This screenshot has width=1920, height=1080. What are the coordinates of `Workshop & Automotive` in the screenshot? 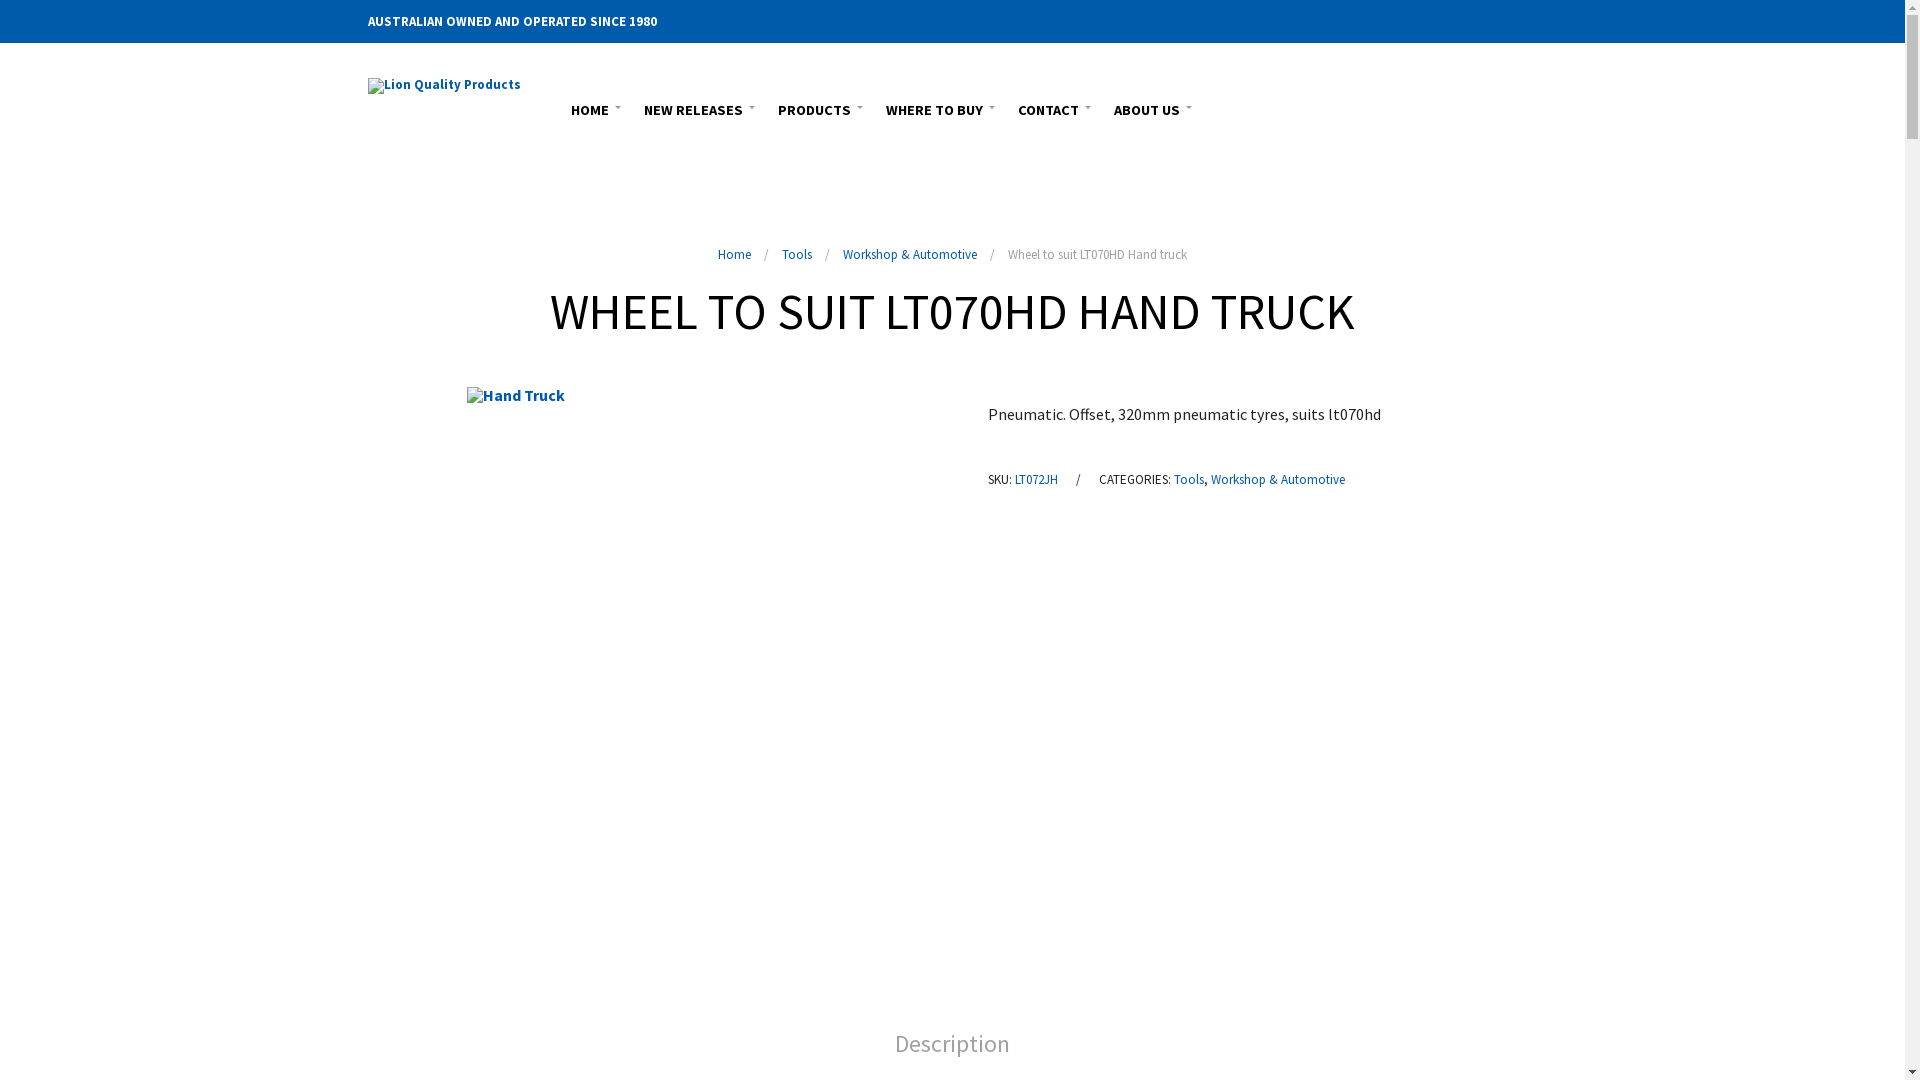 It's located at (1277, 480).